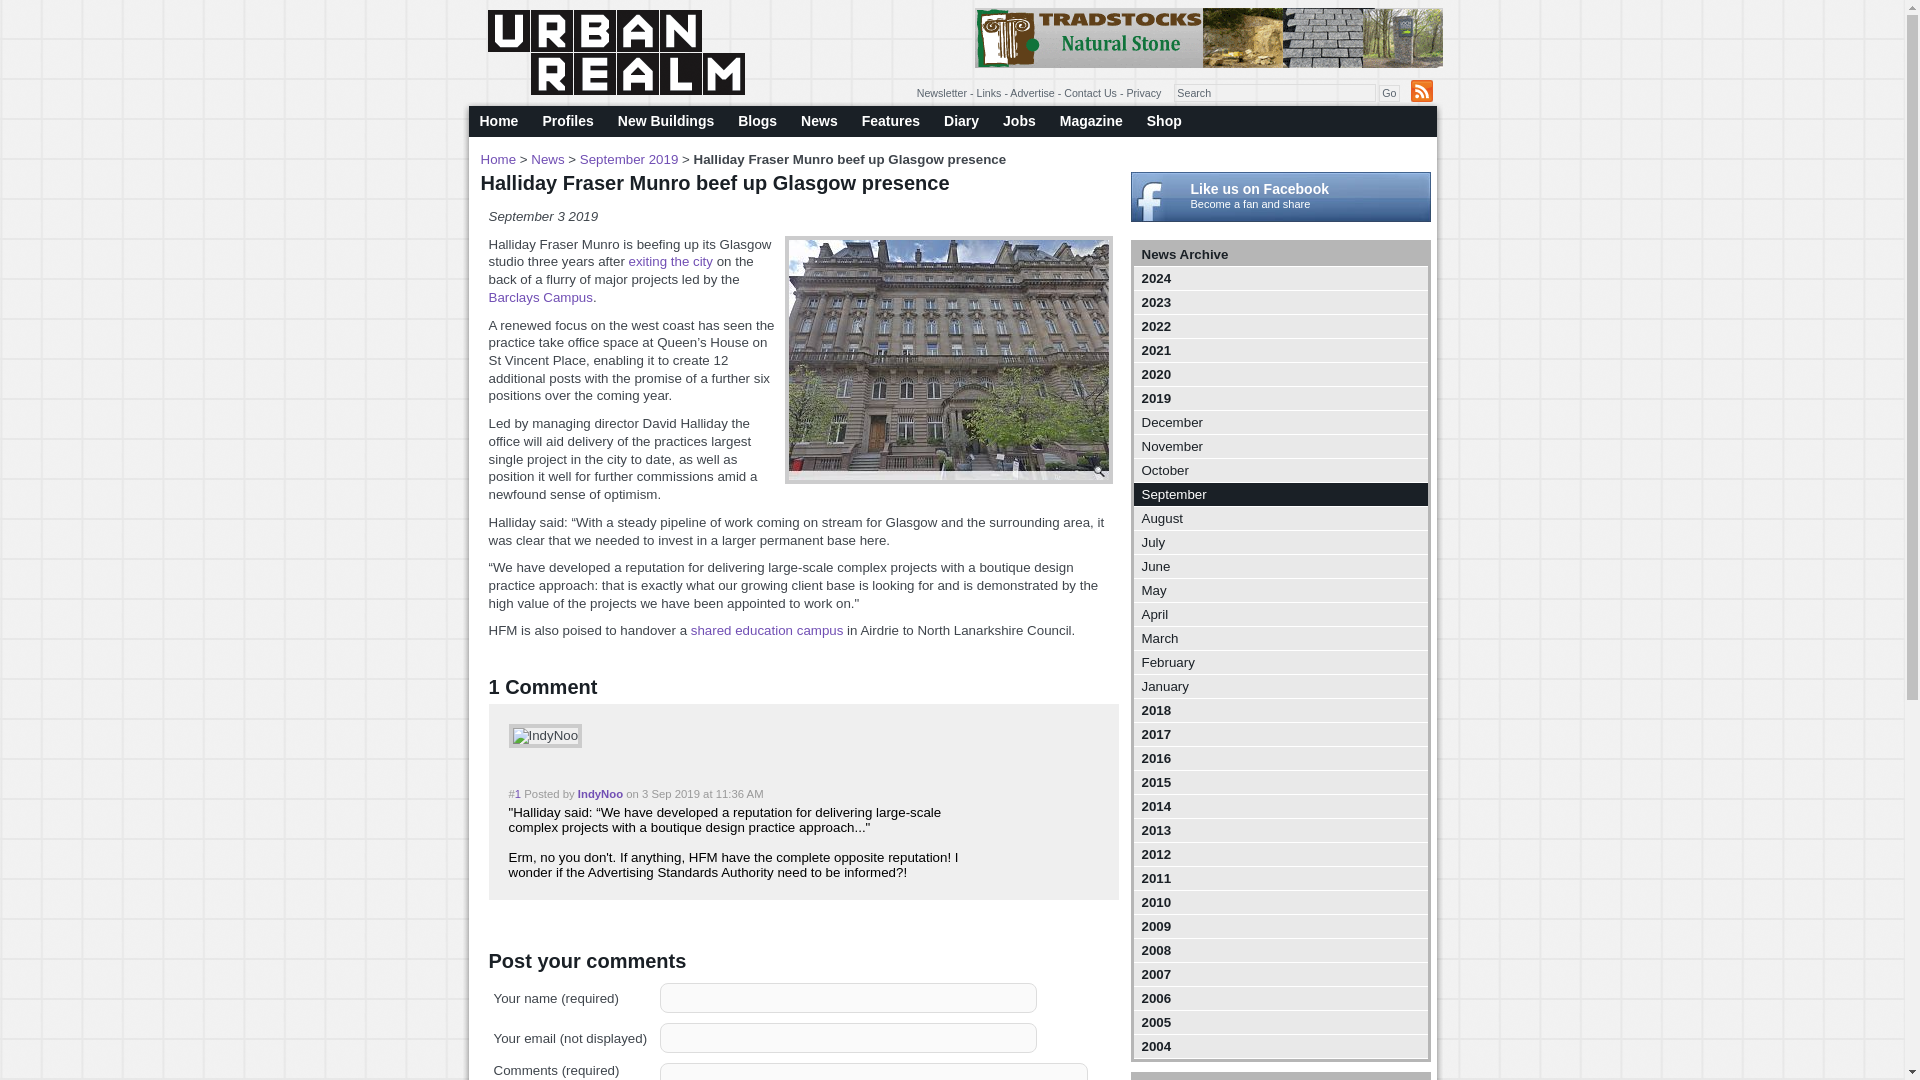 The image size is (1920, 1080). I want to click on News, so click(820, 121).